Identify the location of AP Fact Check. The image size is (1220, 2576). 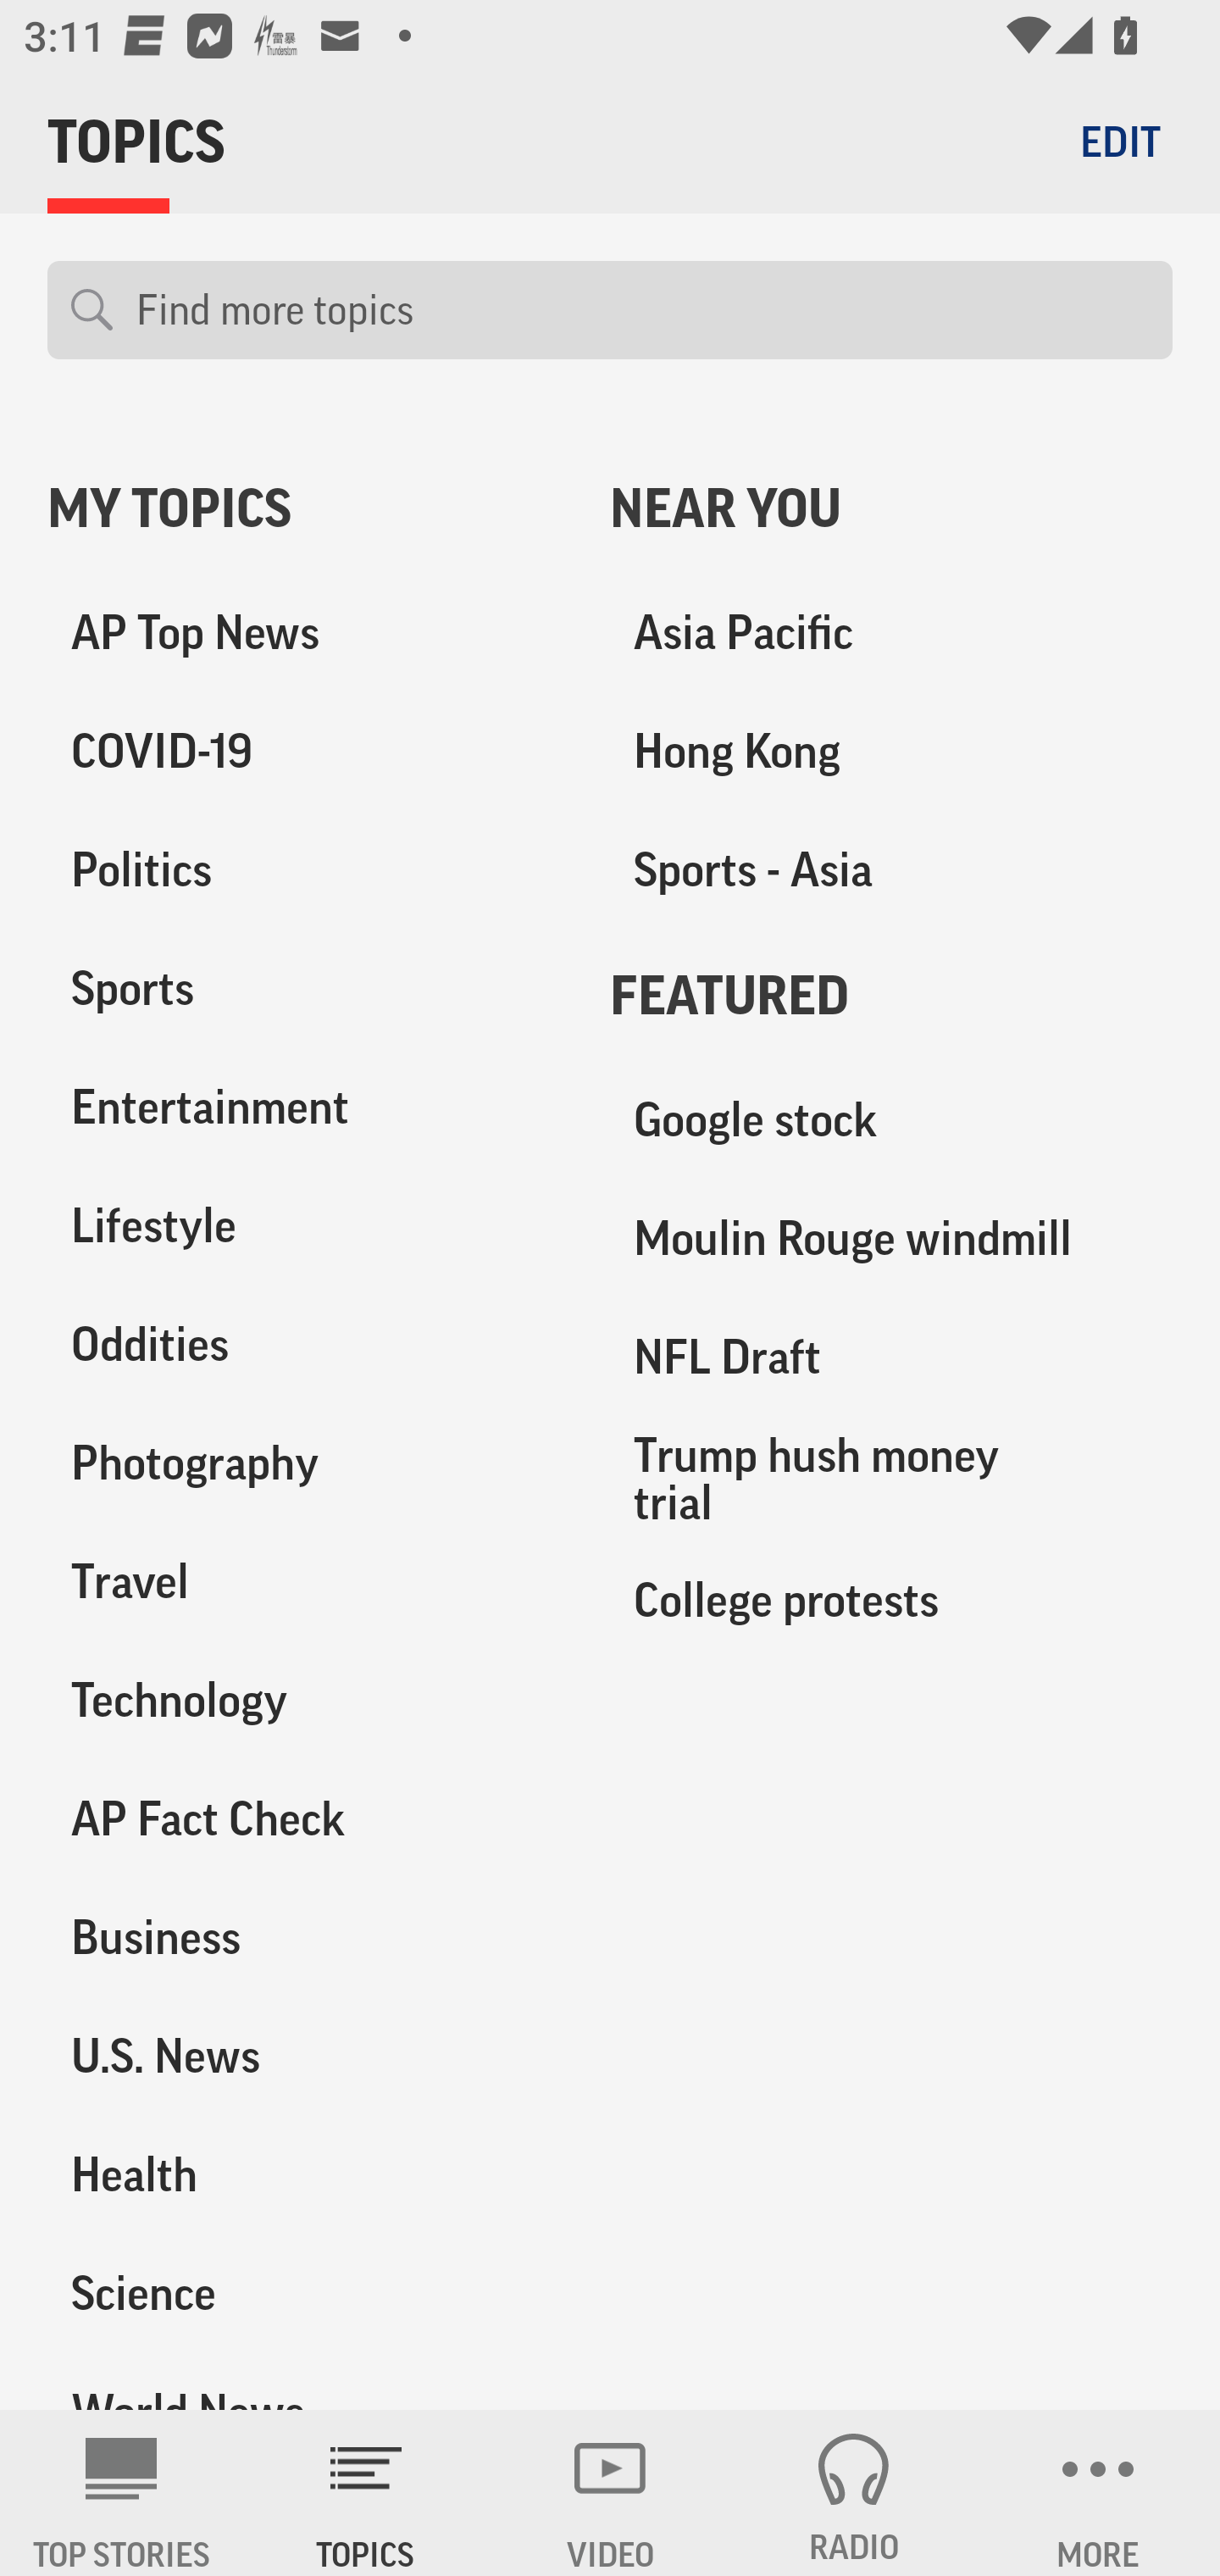
(305, 1818).